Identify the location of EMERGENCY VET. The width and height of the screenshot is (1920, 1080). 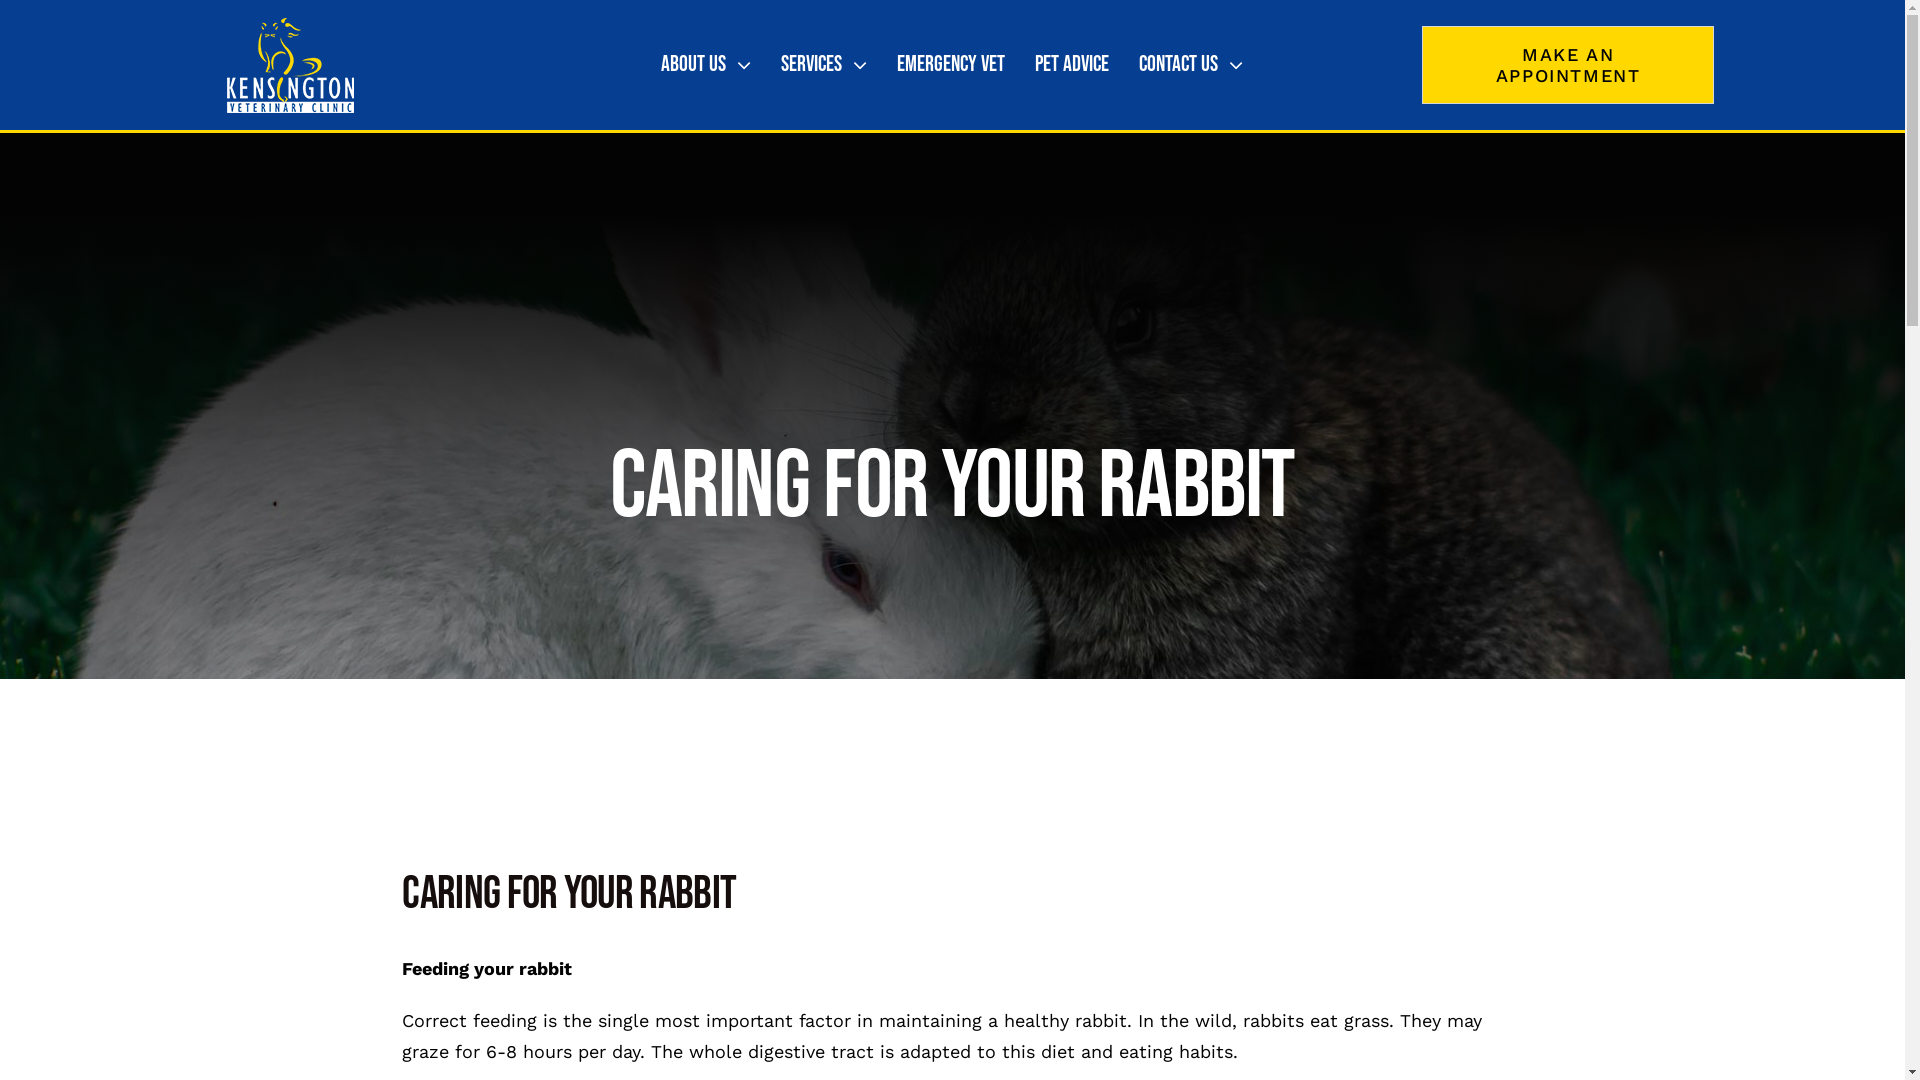
(951, 65).